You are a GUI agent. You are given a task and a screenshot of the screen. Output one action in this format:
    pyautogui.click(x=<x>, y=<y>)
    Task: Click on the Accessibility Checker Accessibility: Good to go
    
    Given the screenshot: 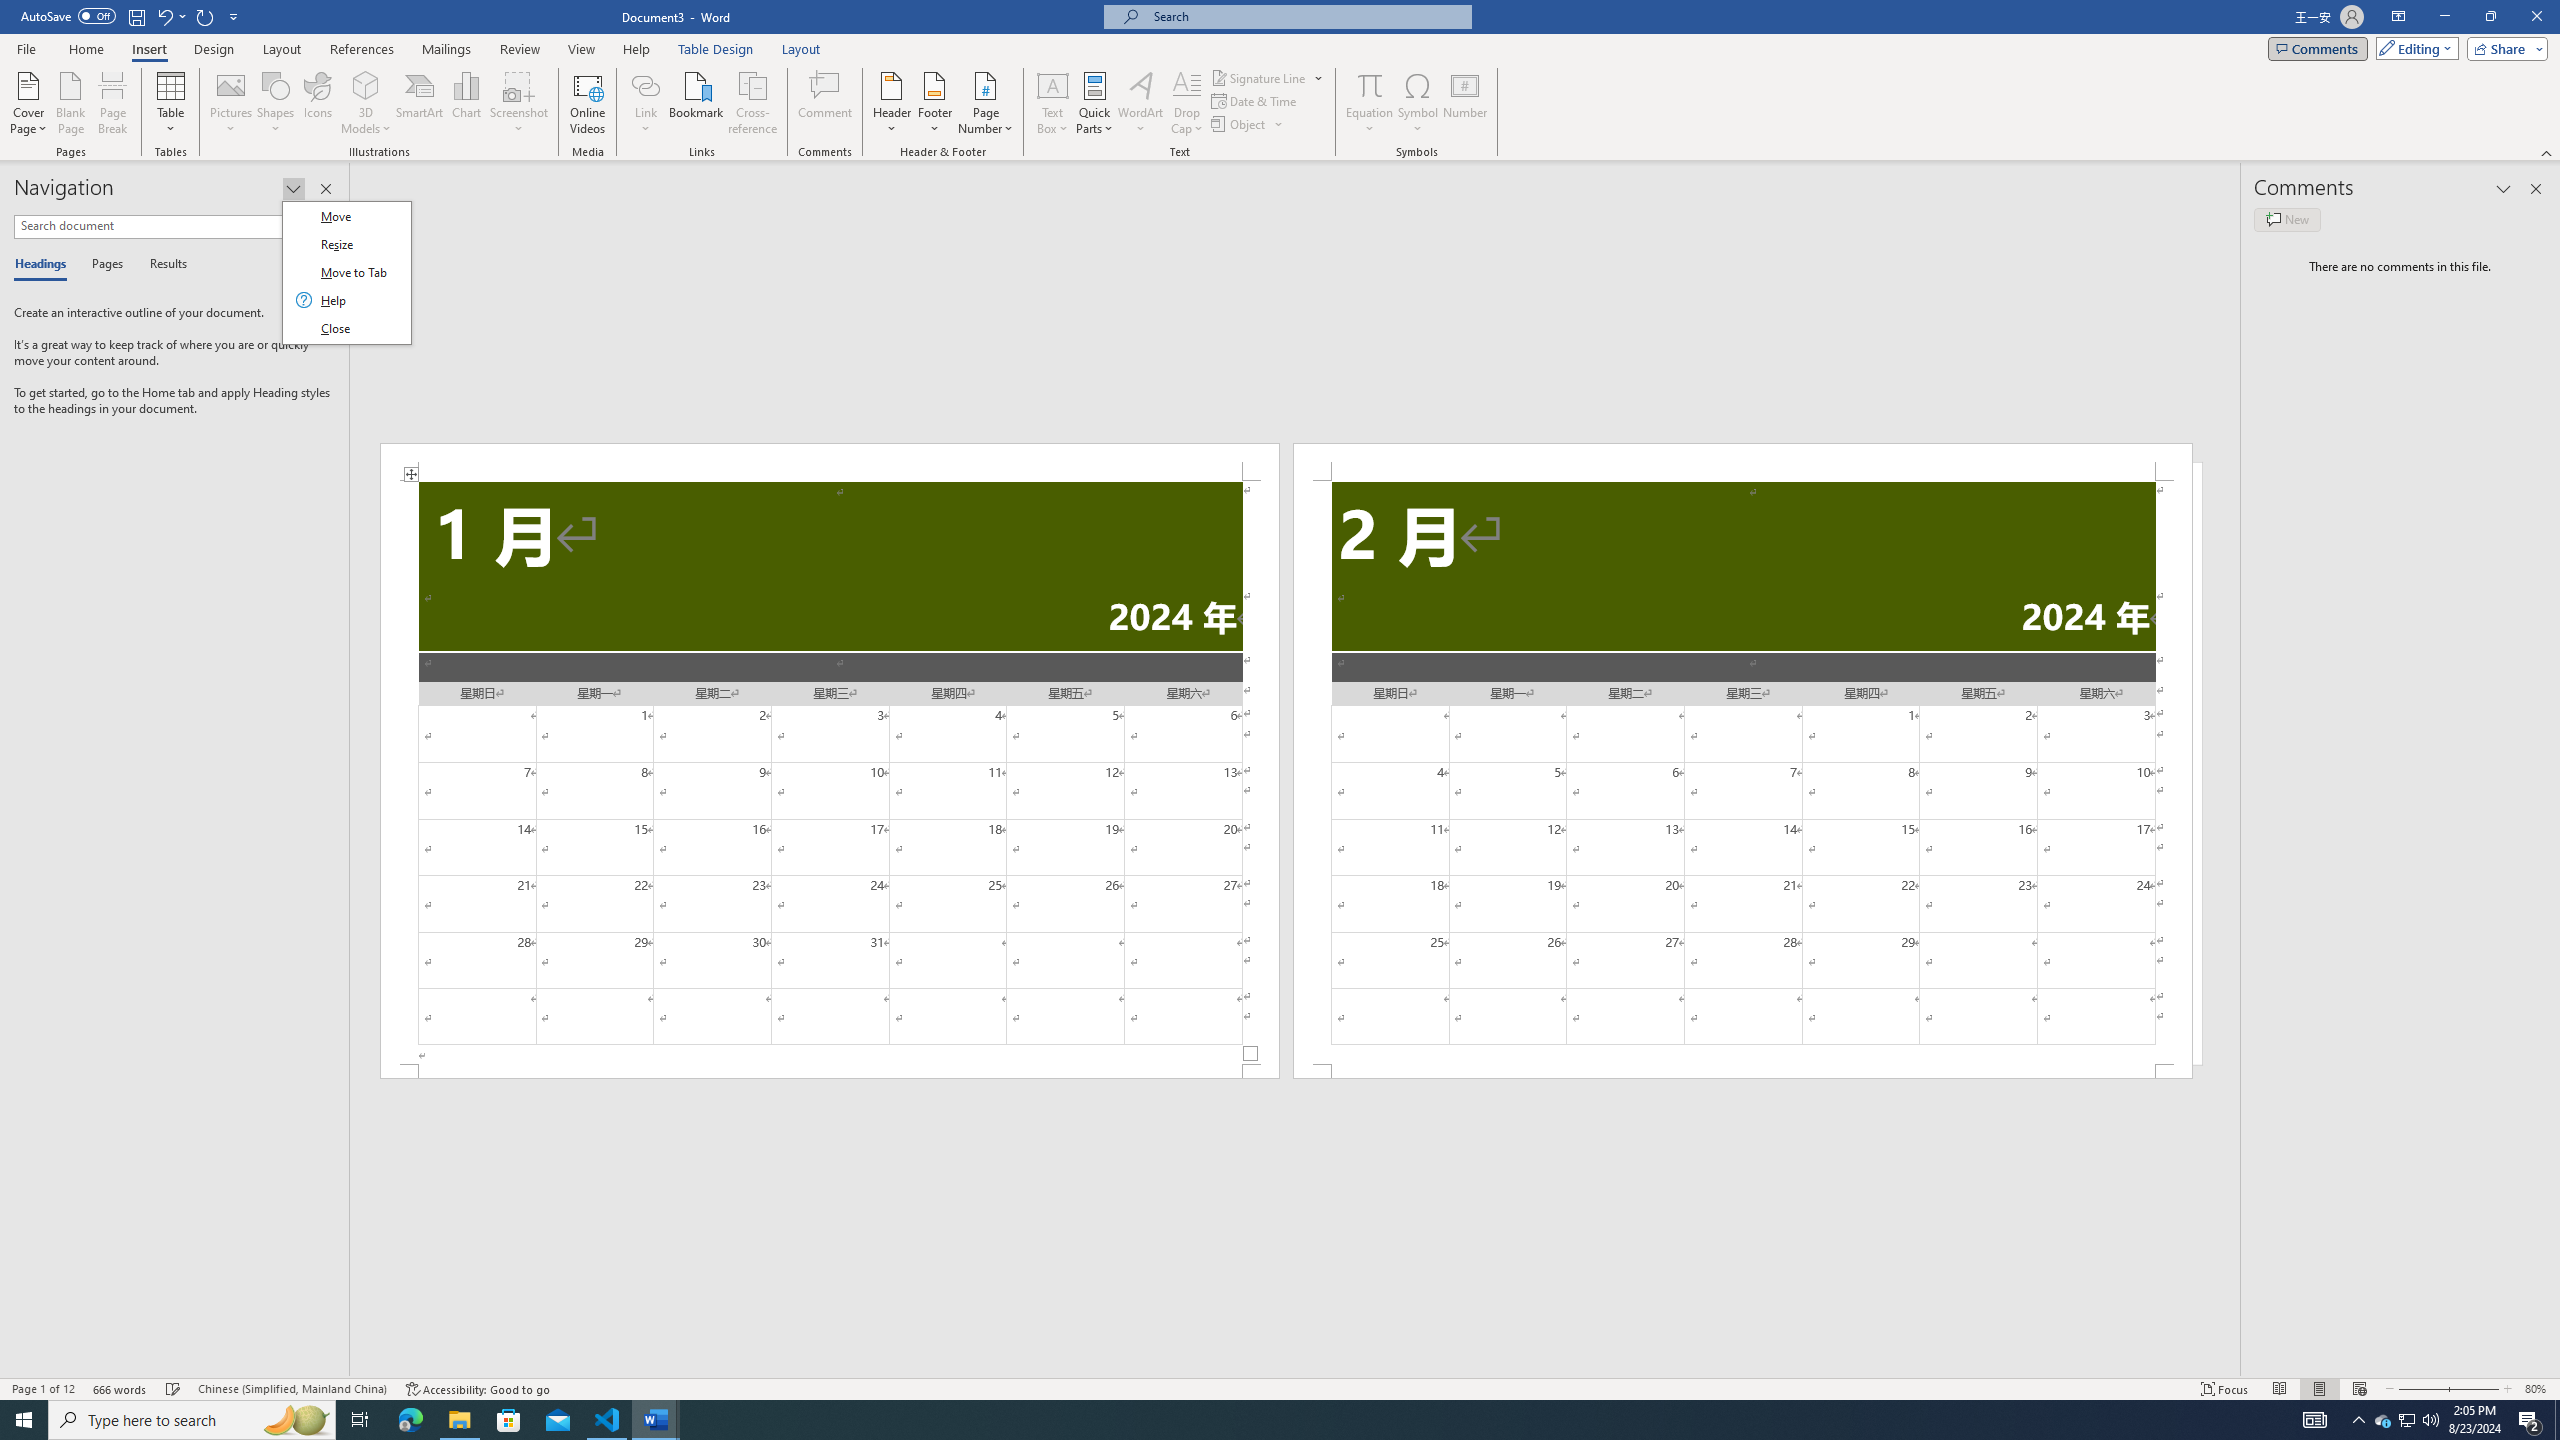 What is the action you would take?
    pyautogui.click(x=2383, y=1420)
    